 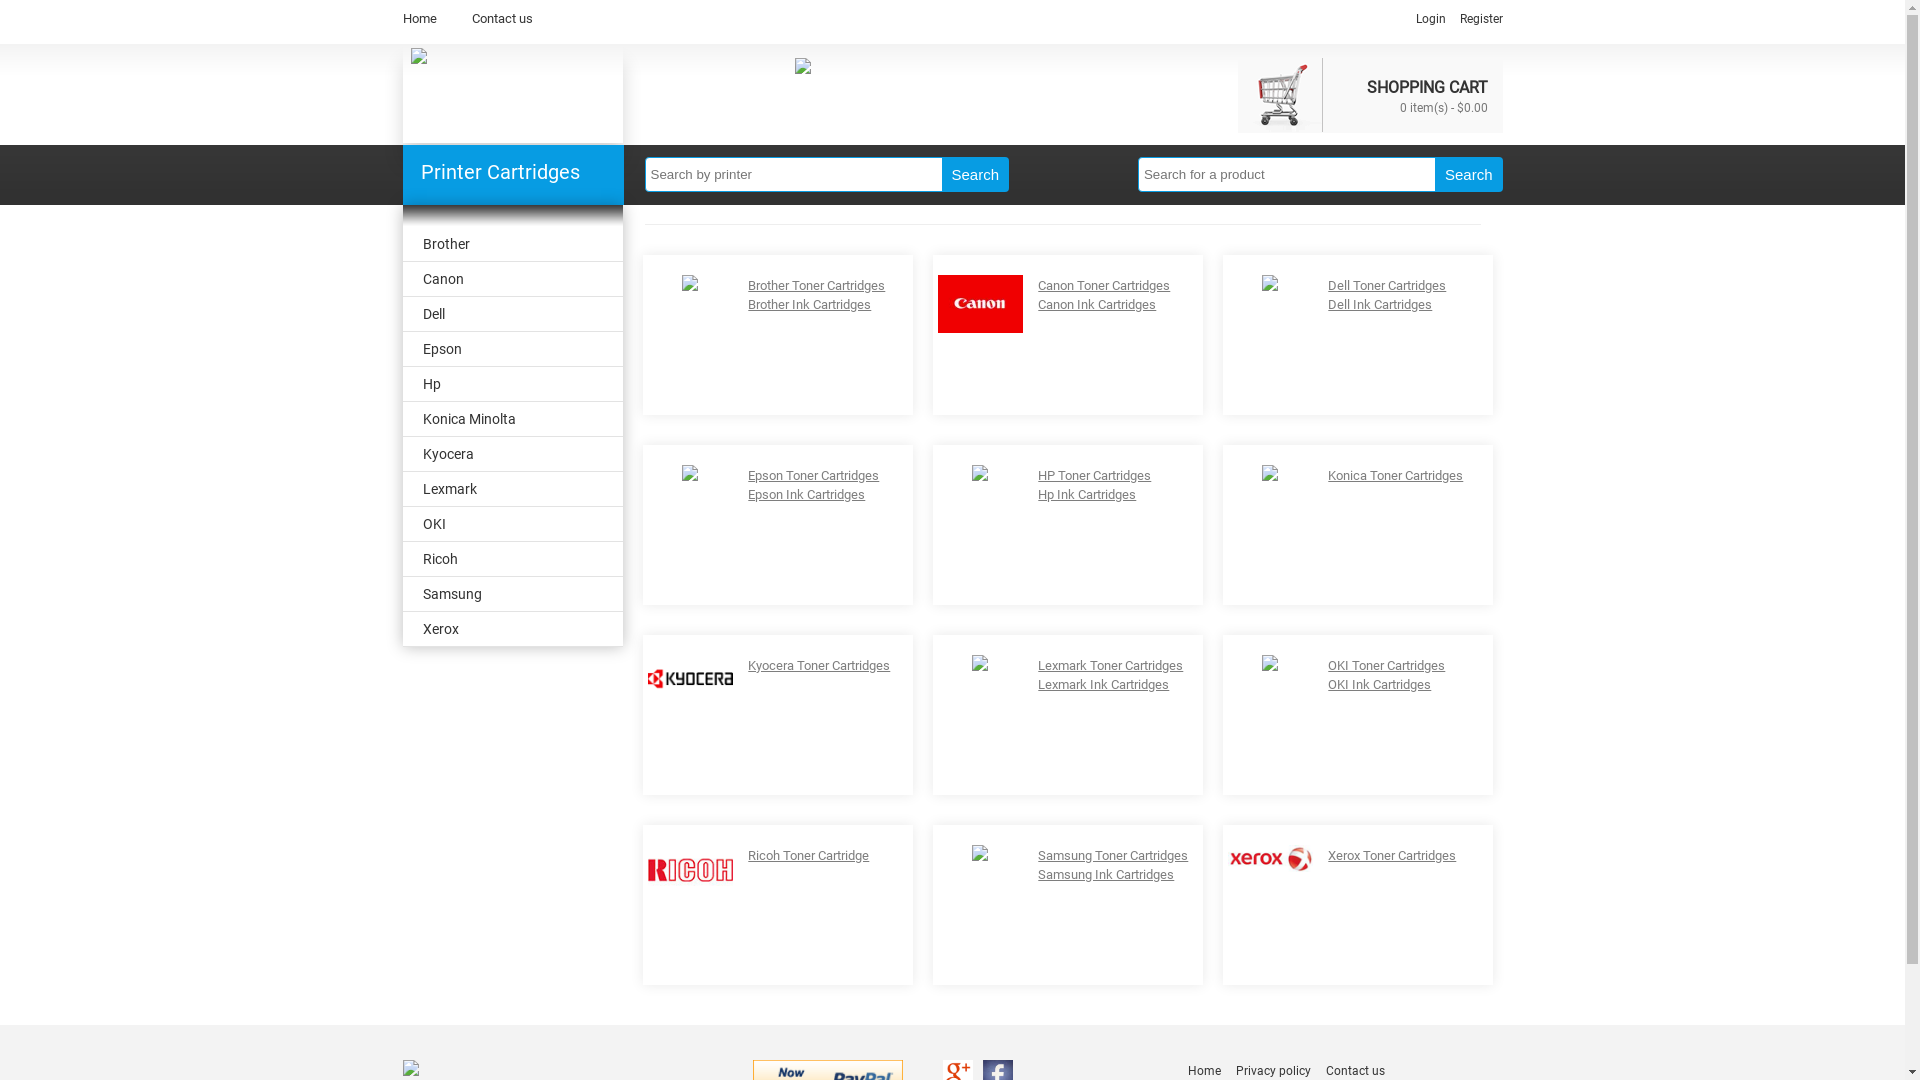 What do you see at coordinates (1431, 19) in the screenshot?
I see `Login` at bounding box center [1431, 19].